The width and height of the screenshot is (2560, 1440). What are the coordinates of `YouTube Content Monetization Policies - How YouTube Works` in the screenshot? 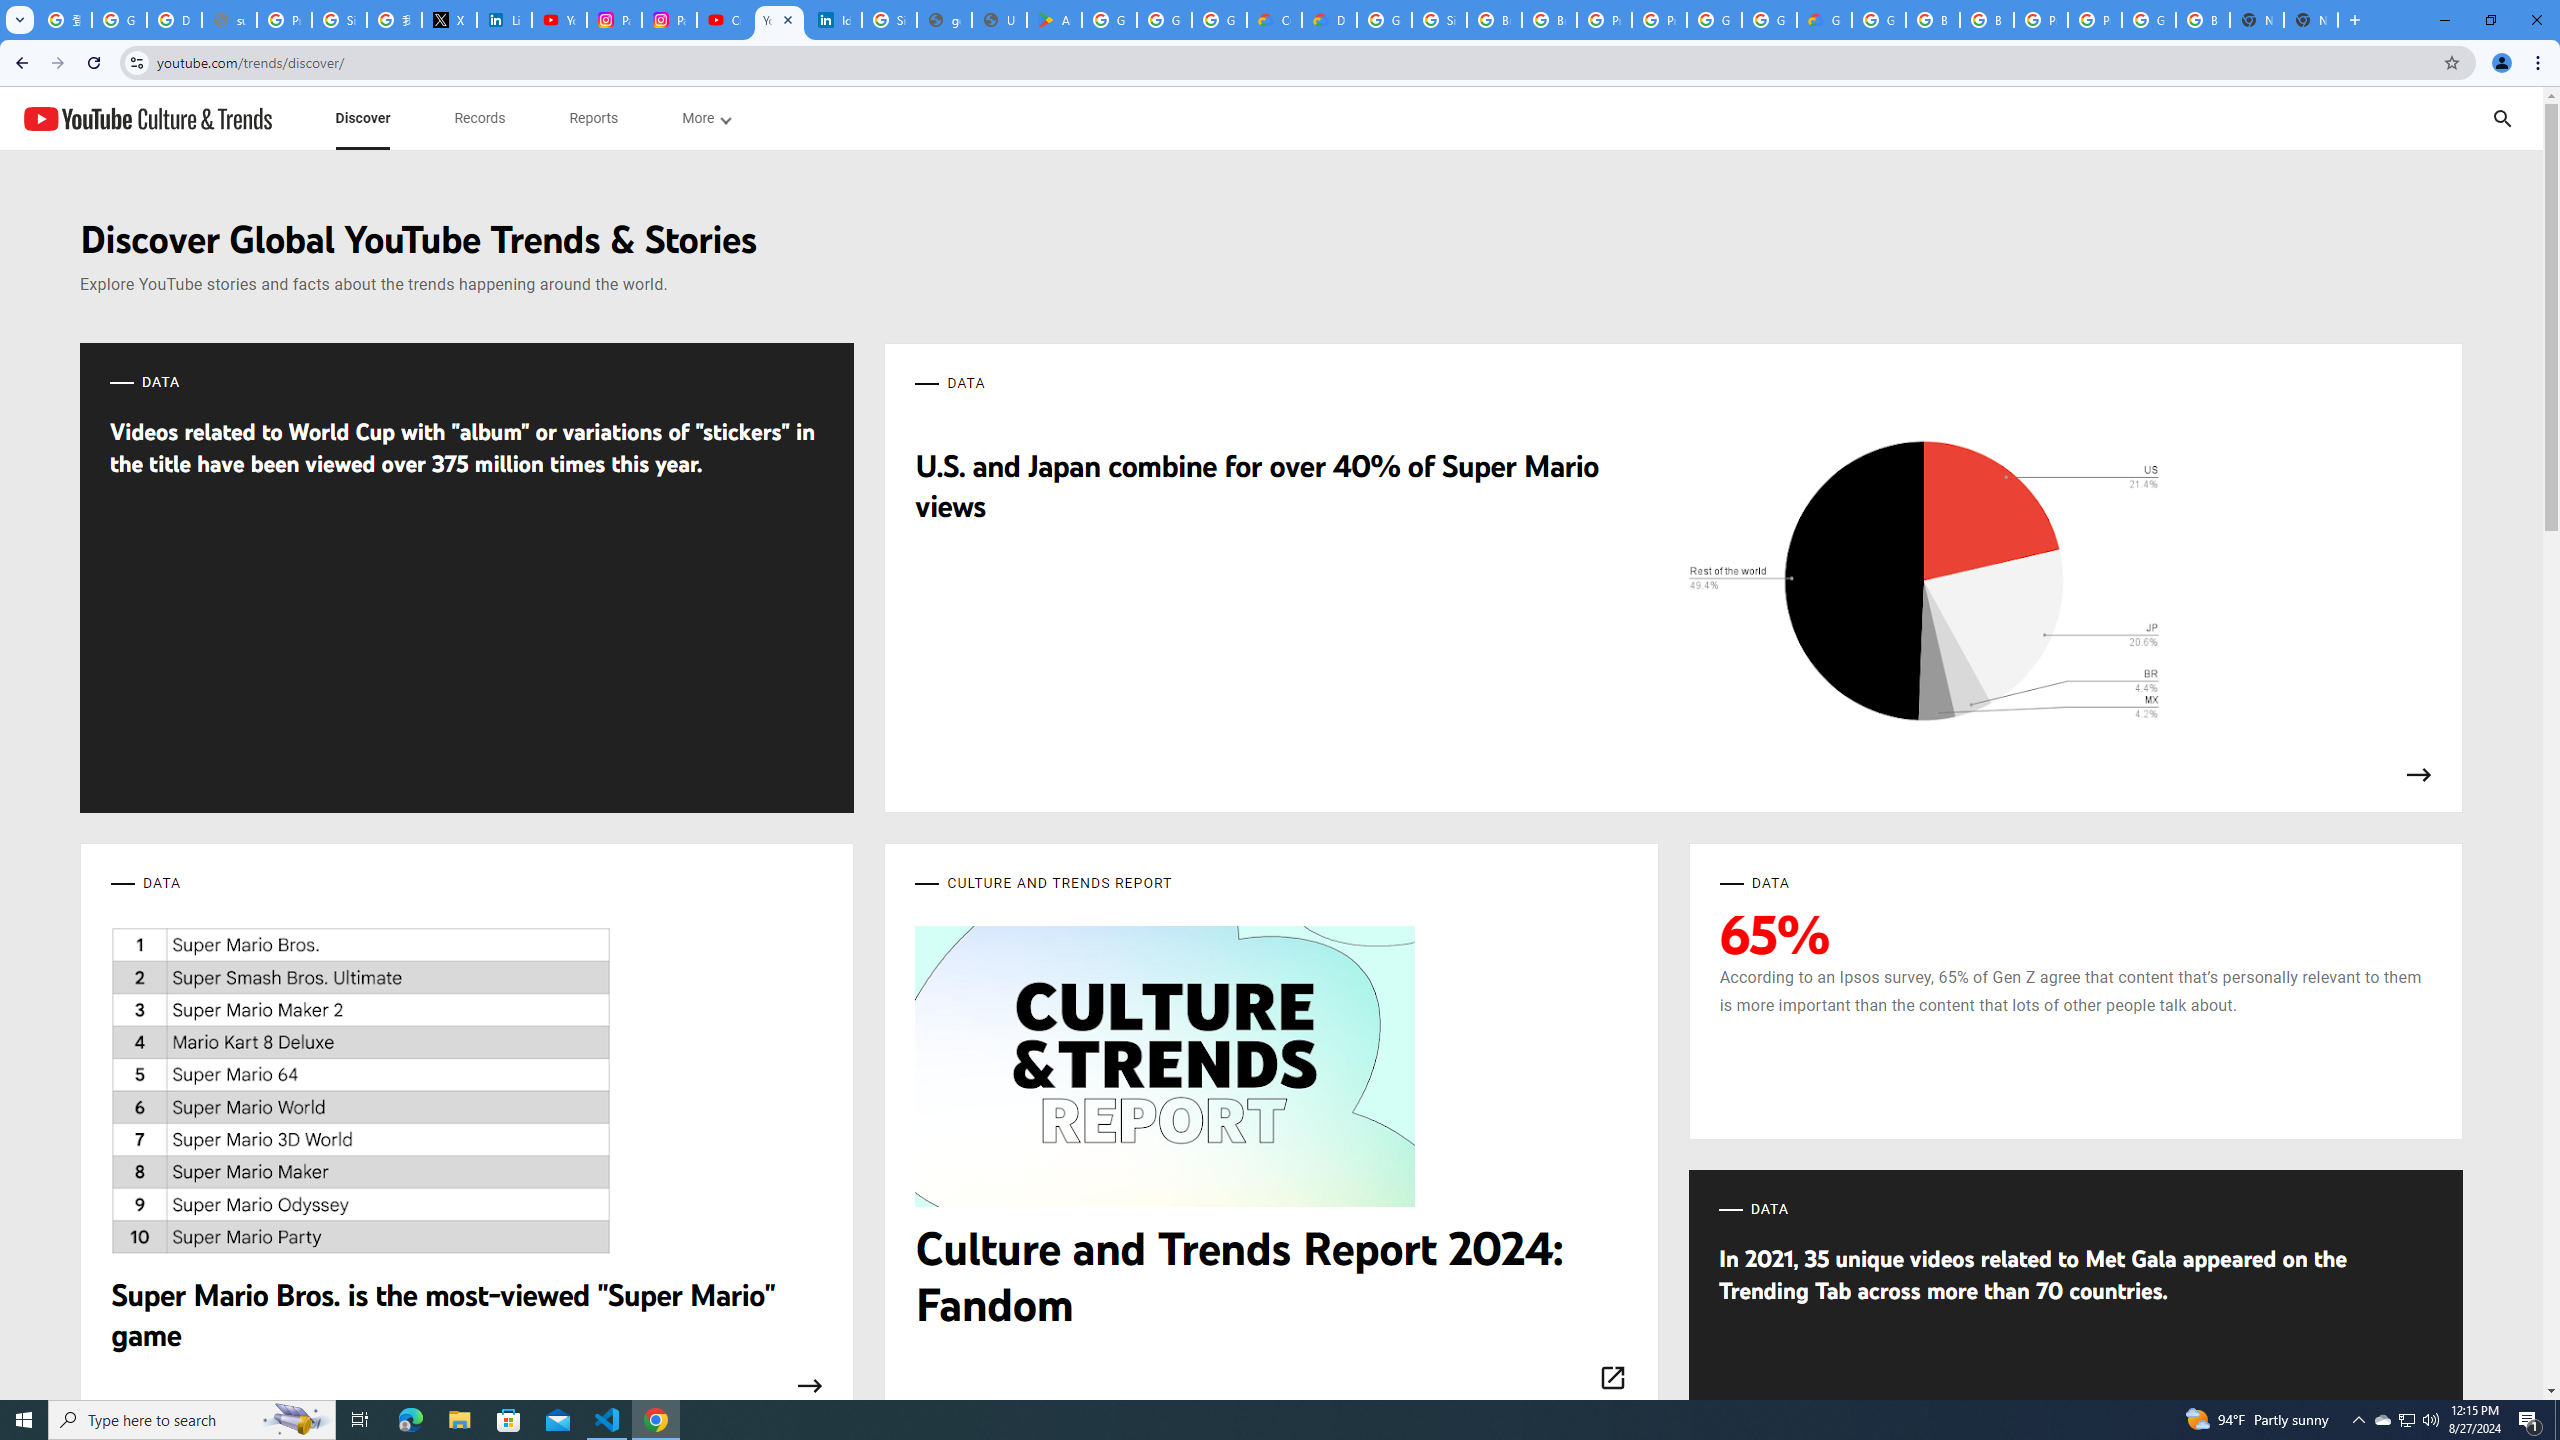 It's located at (559, 20).